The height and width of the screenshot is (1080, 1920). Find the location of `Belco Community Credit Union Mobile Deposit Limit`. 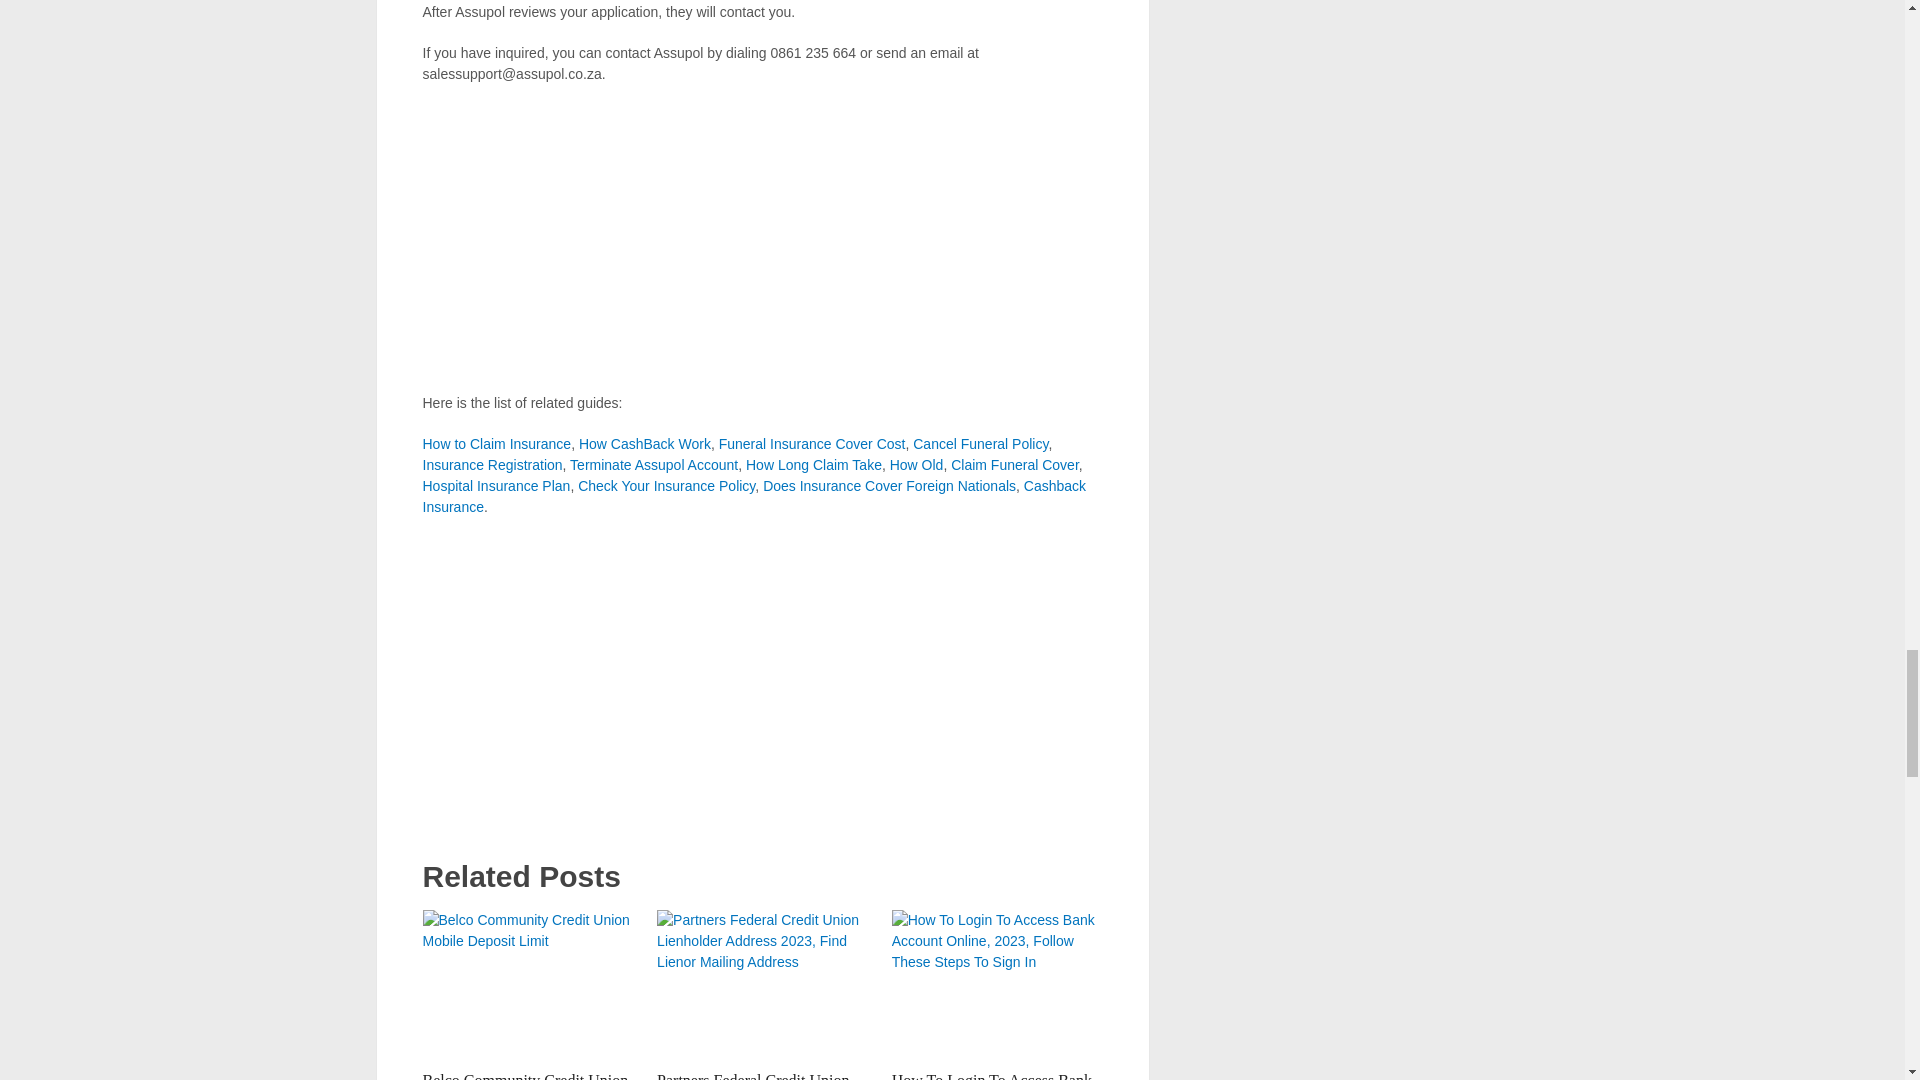

Belco Community Credit Union Mobile Deposit Limit is located at coordinates (524, 1076).